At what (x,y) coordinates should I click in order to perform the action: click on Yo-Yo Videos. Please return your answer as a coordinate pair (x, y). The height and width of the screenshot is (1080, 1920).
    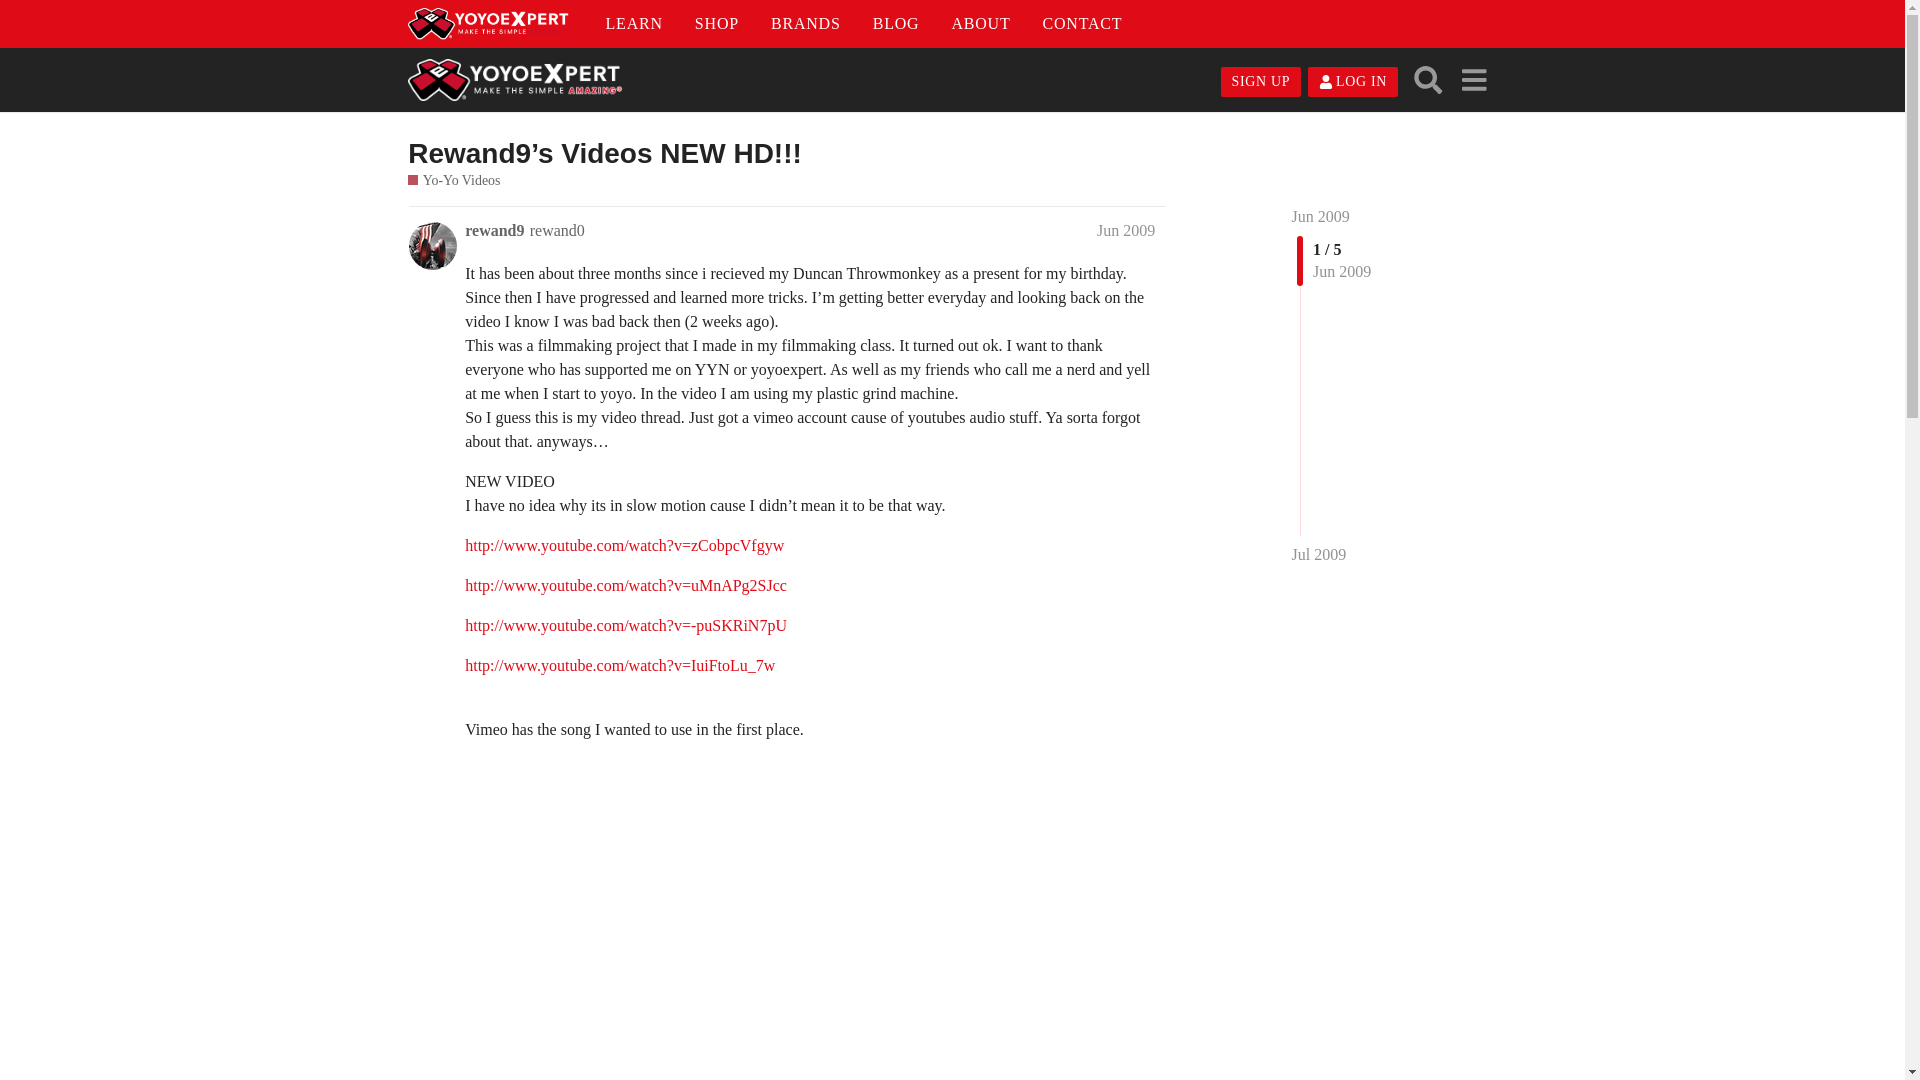
    Looking at the image, I should click on (453, 180).